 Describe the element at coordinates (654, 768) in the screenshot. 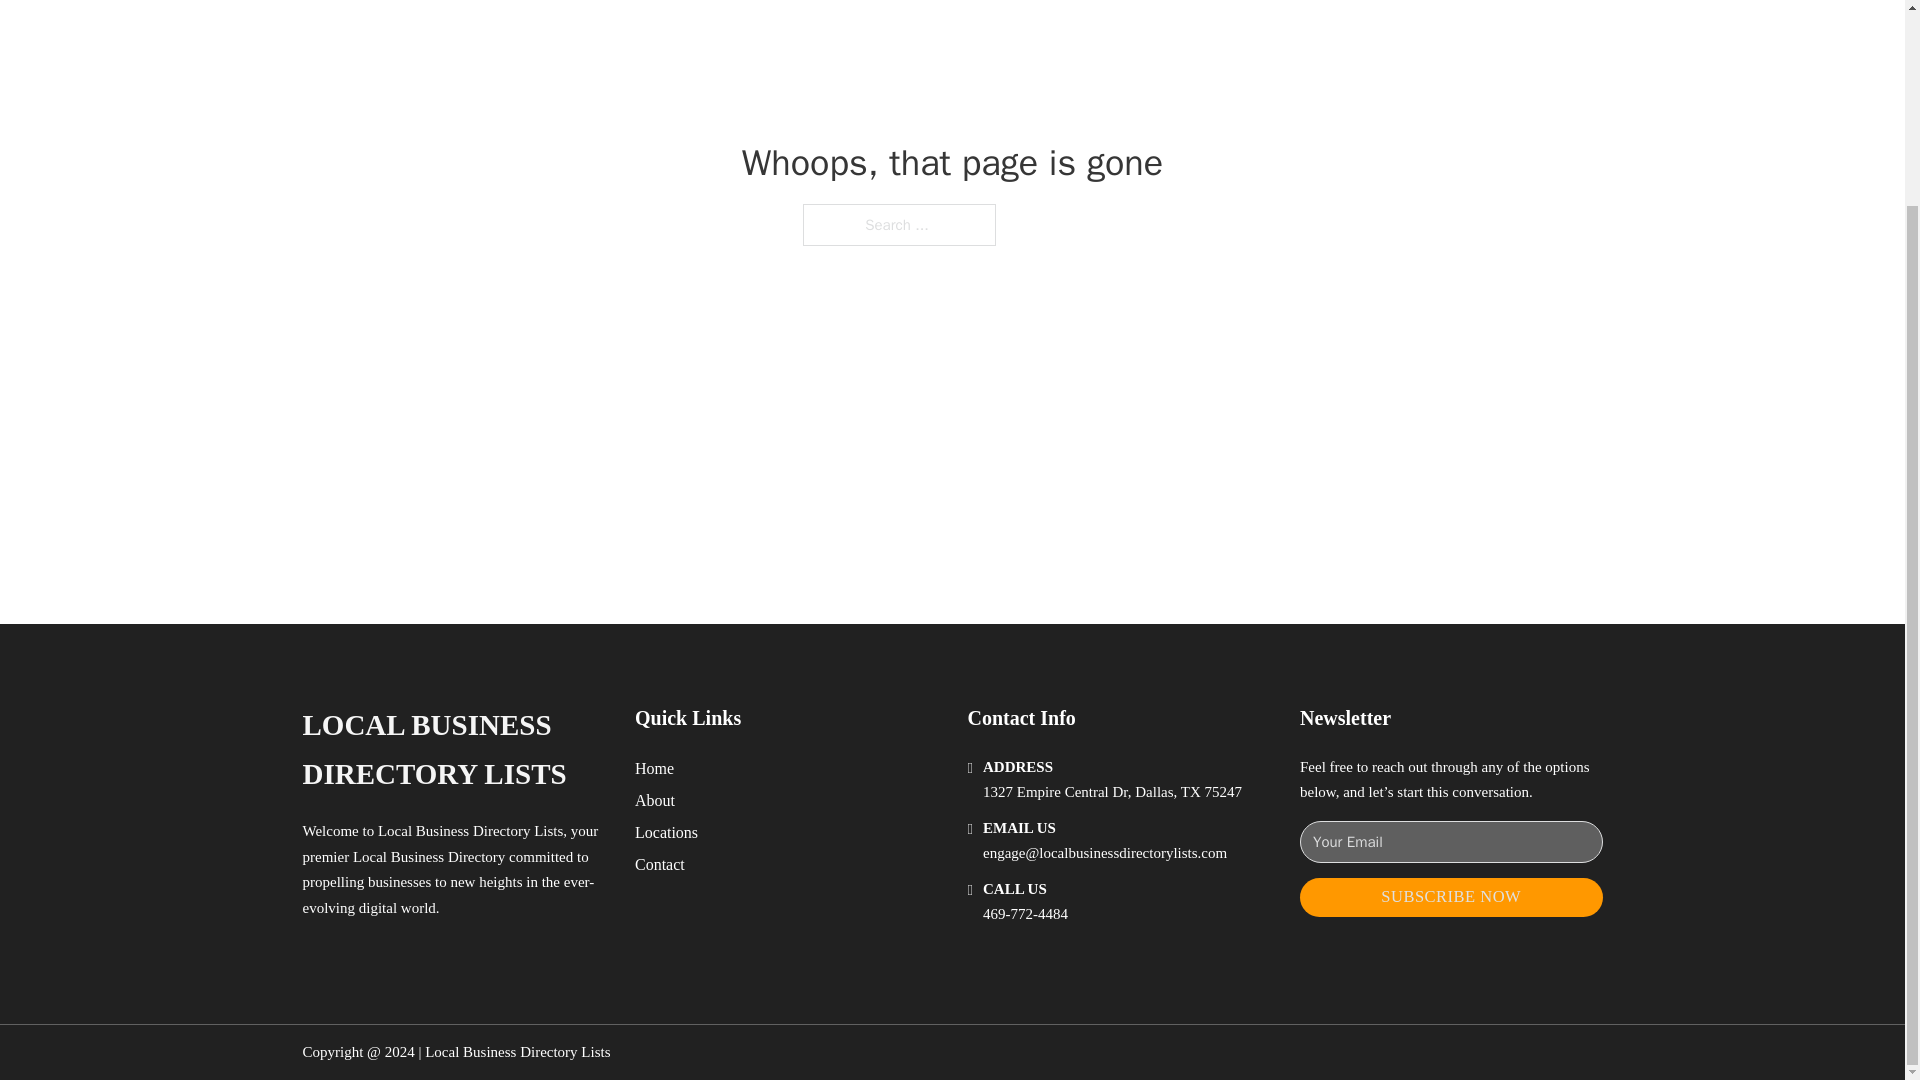

I see `Home` at that location.